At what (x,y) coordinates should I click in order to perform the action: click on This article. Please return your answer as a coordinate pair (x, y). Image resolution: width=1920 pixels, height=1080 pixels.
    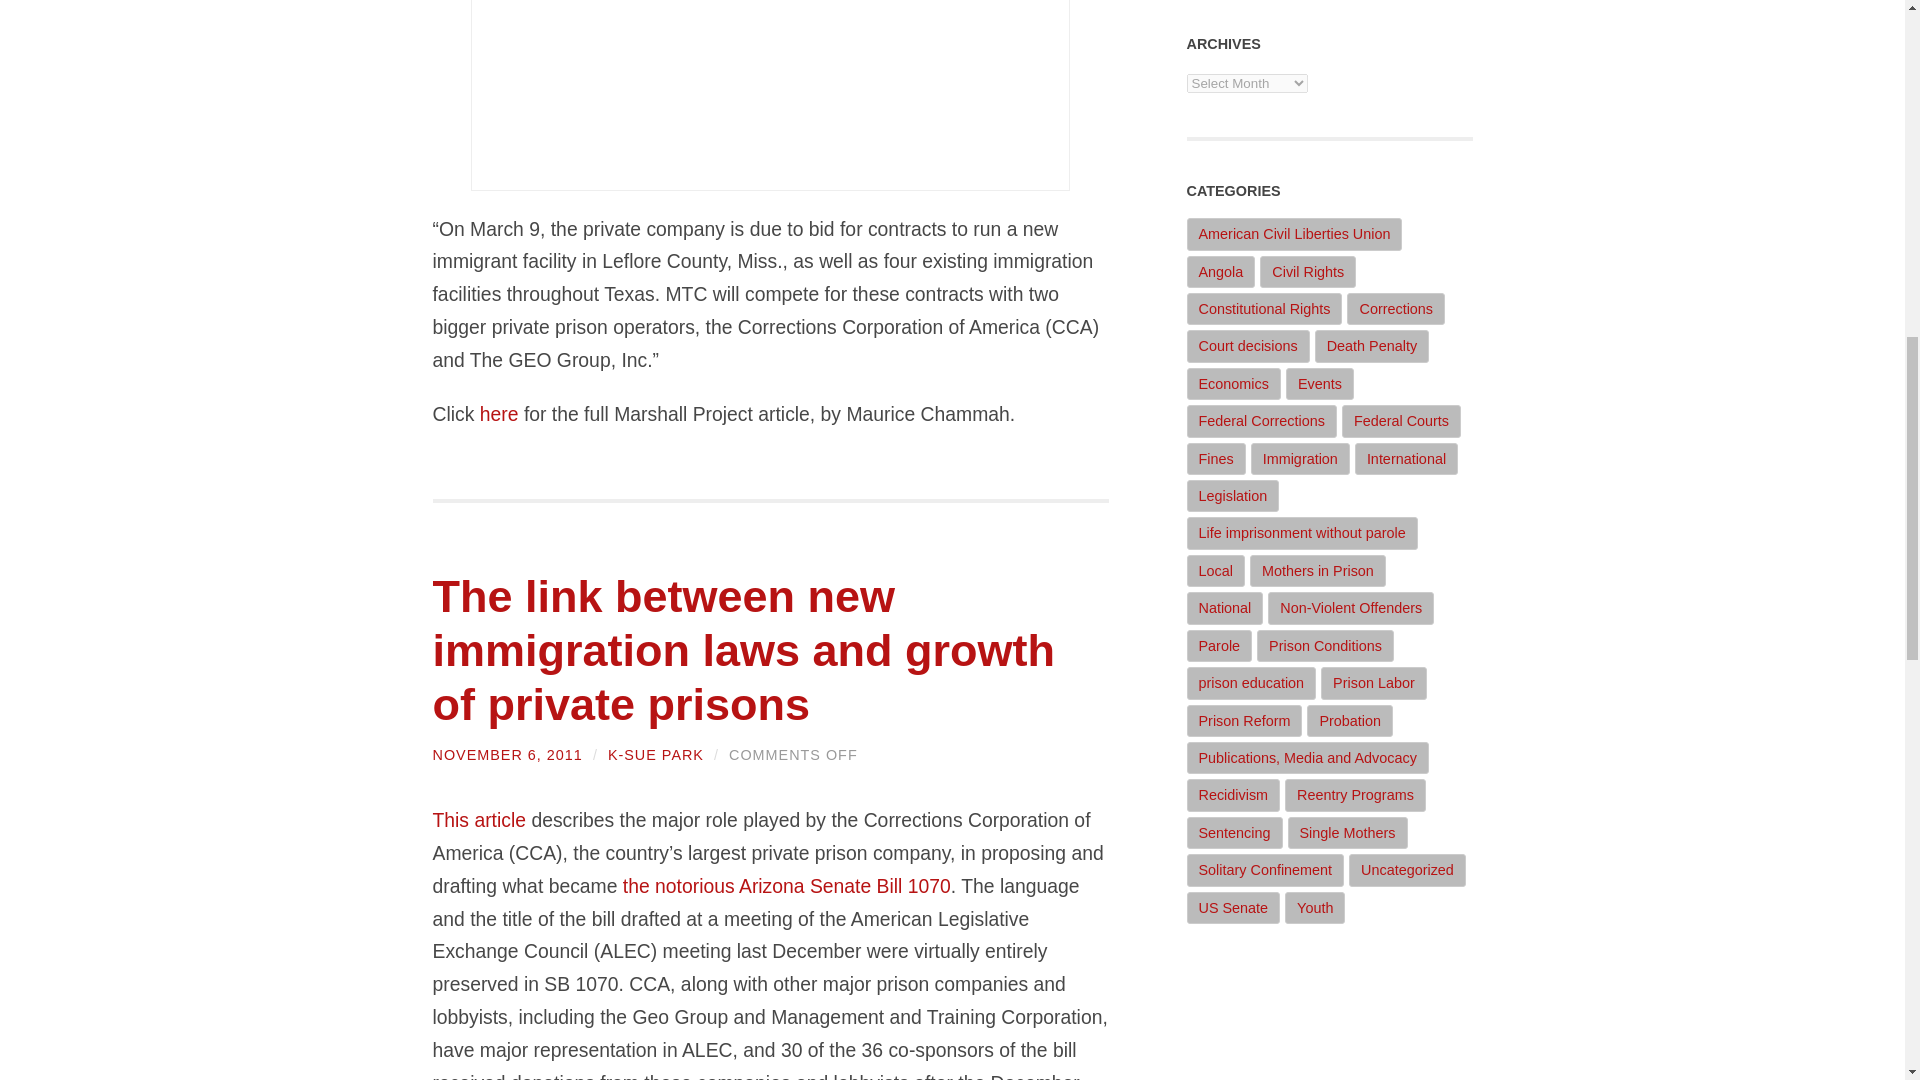
    Looking at the image, I should click on (479, 819).